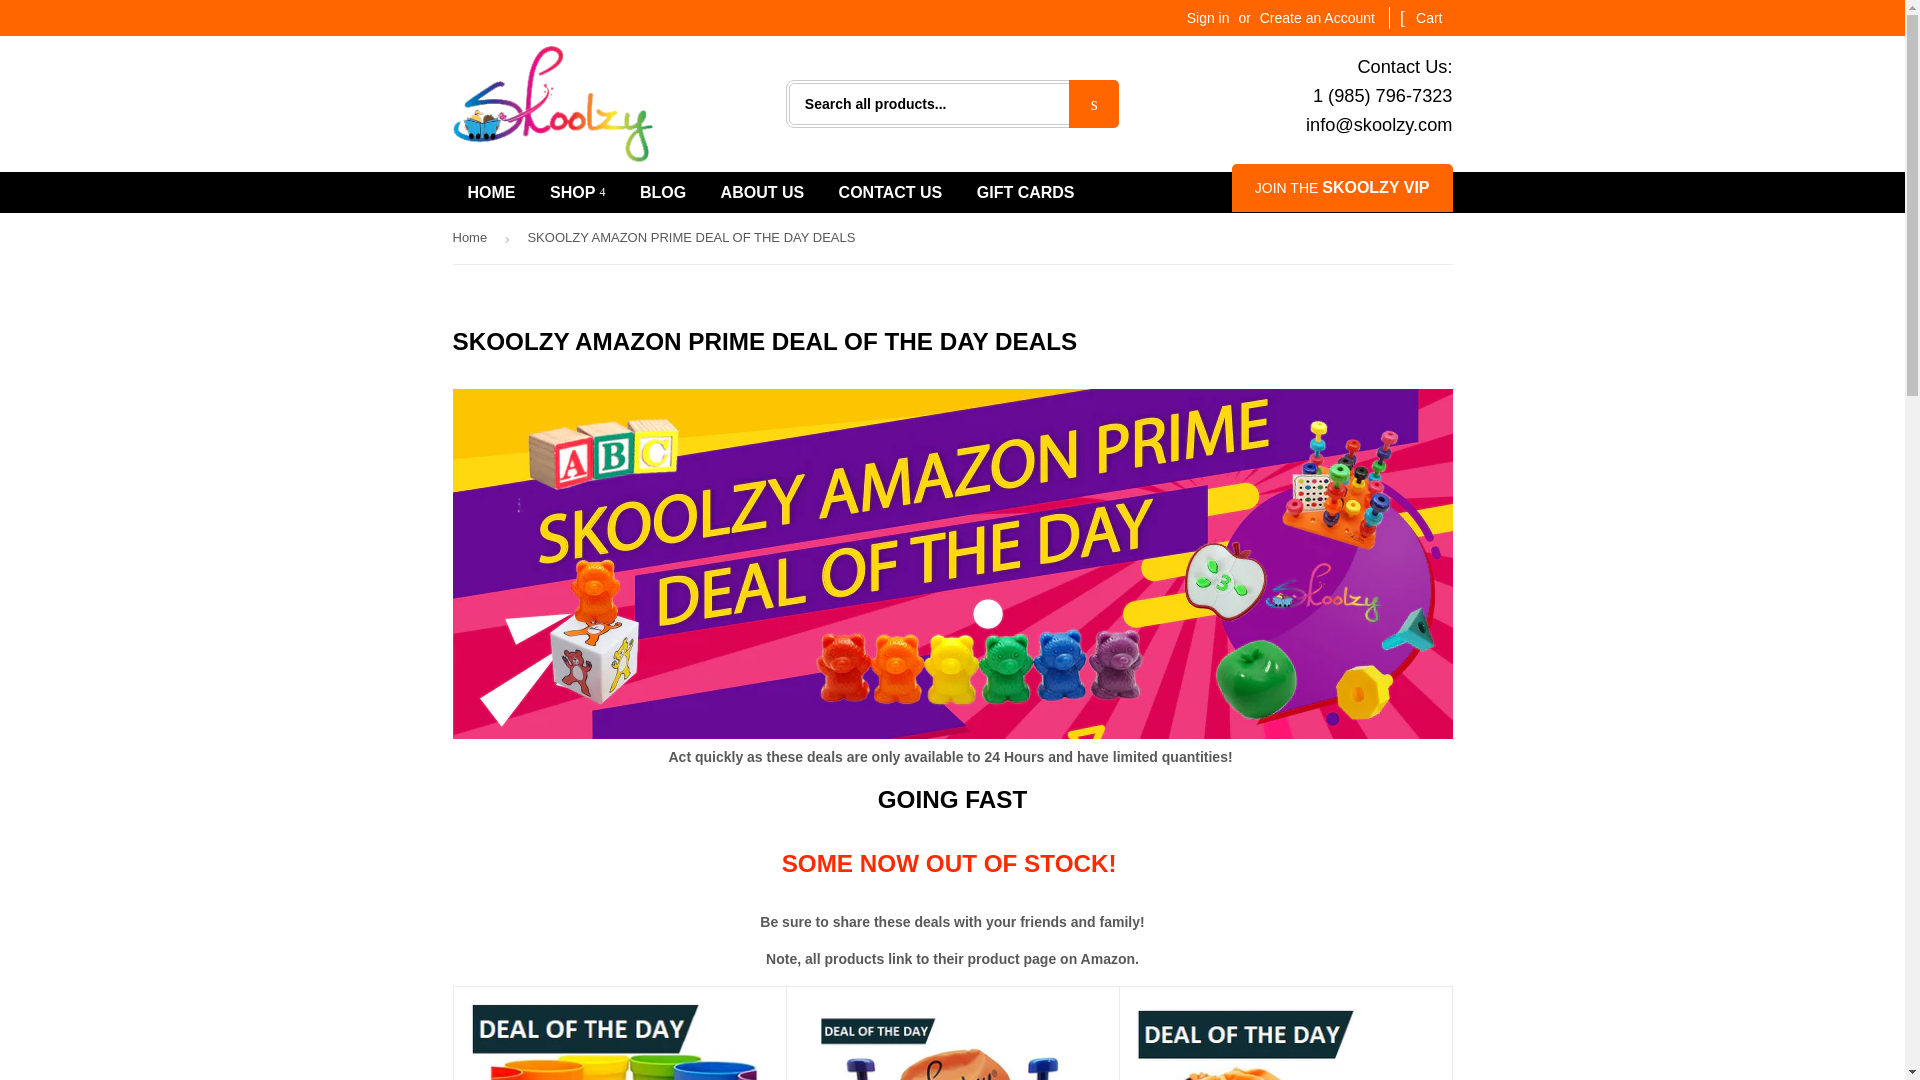 The image size is (1920, 1080). Describe the element at coordinates (890, 192) in the screenshot. I see `CONTACT US` at that location.